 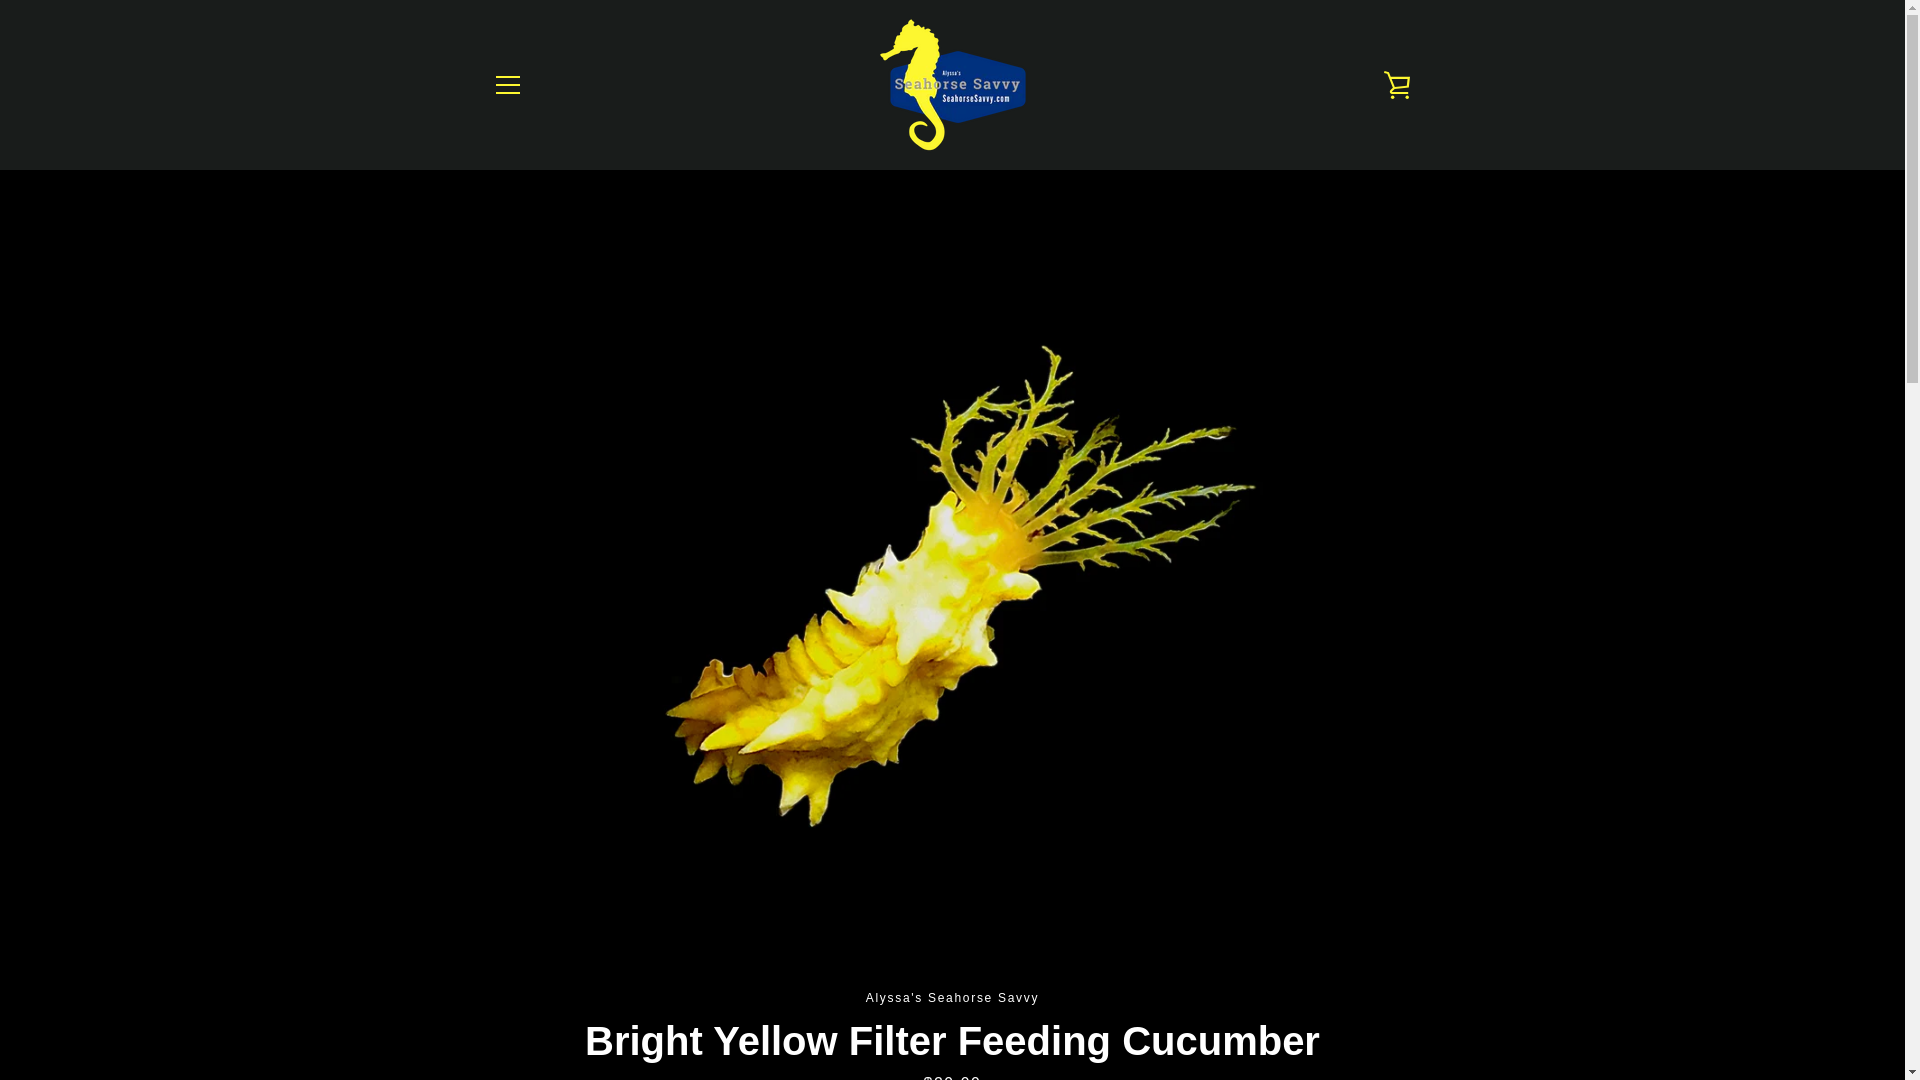 What do you see at coordinates (491, 1010) in the screenshot?
I see `Alyssa's Seahorse Savvy on Facebook` at bounding box center [491, 1010].